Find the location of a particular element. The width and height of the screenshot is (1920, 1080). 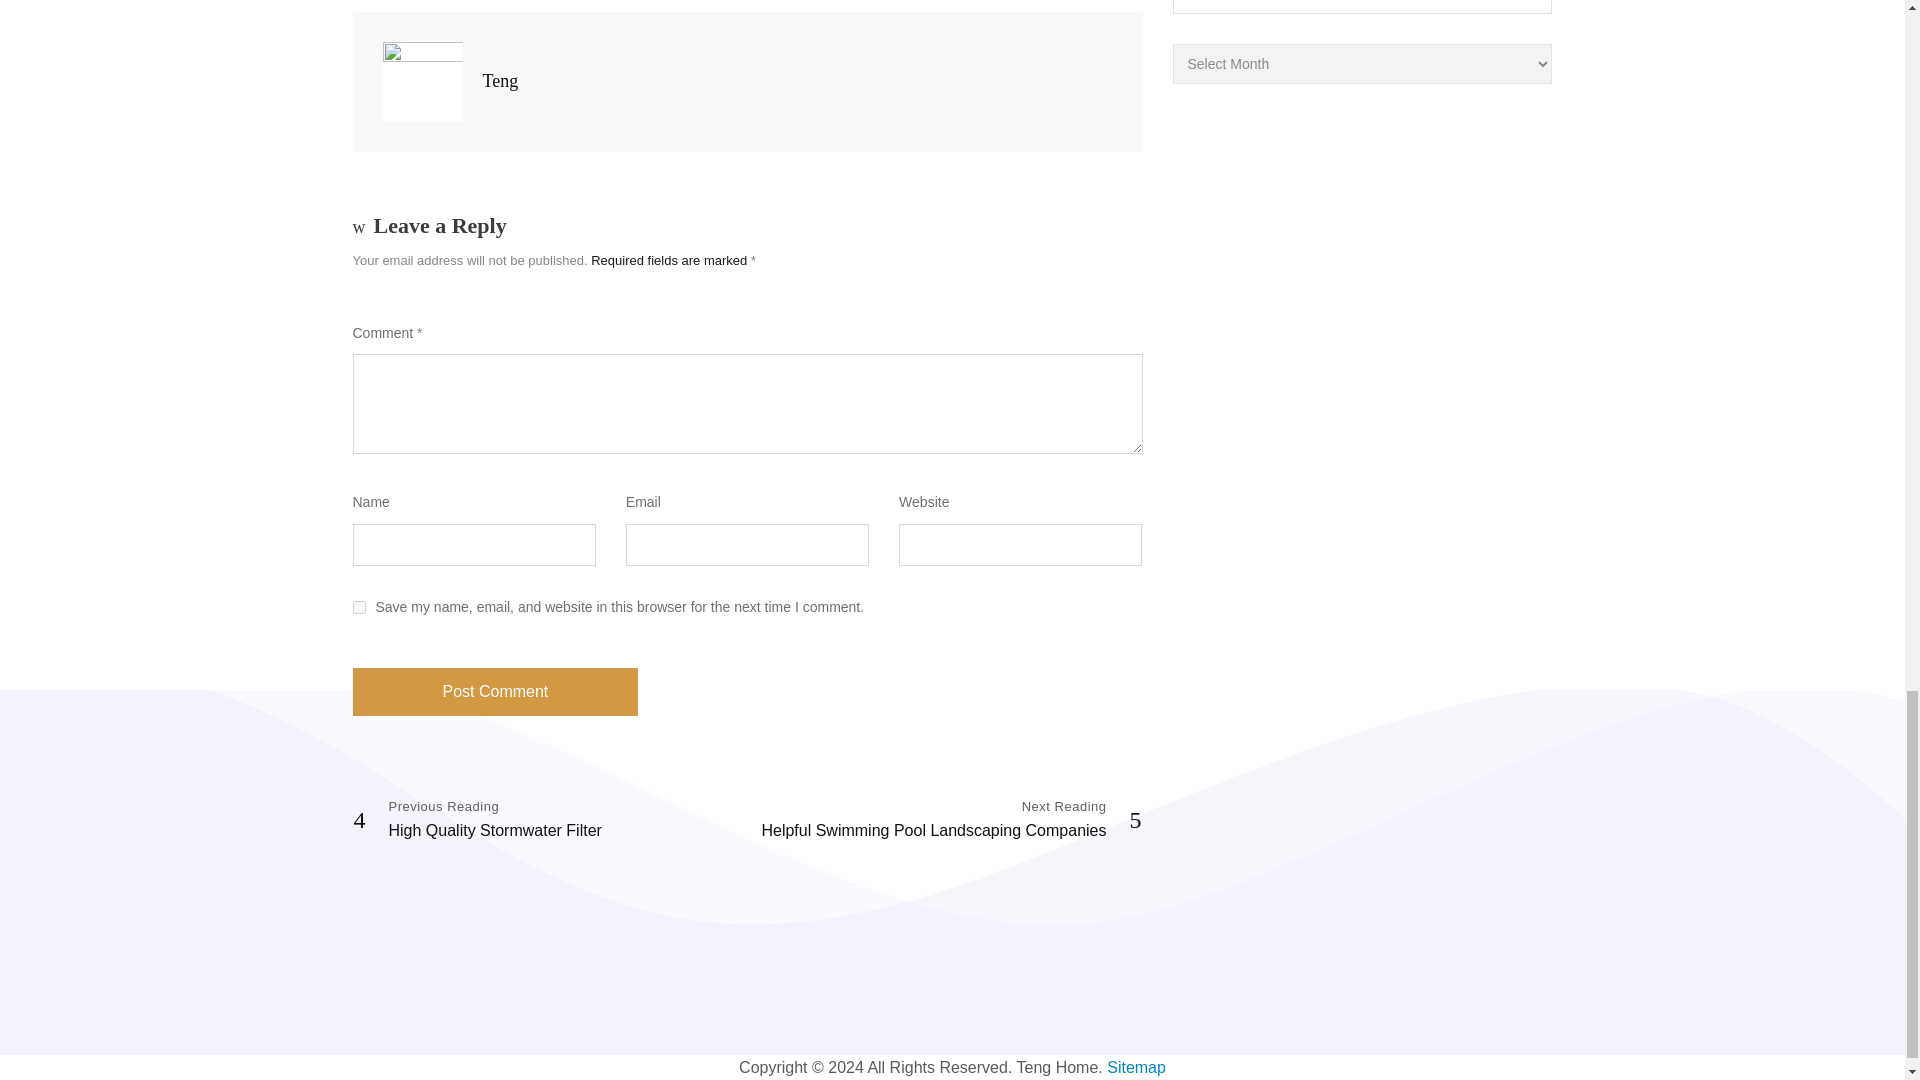

Post Comment is located at coordinates (494, 692).